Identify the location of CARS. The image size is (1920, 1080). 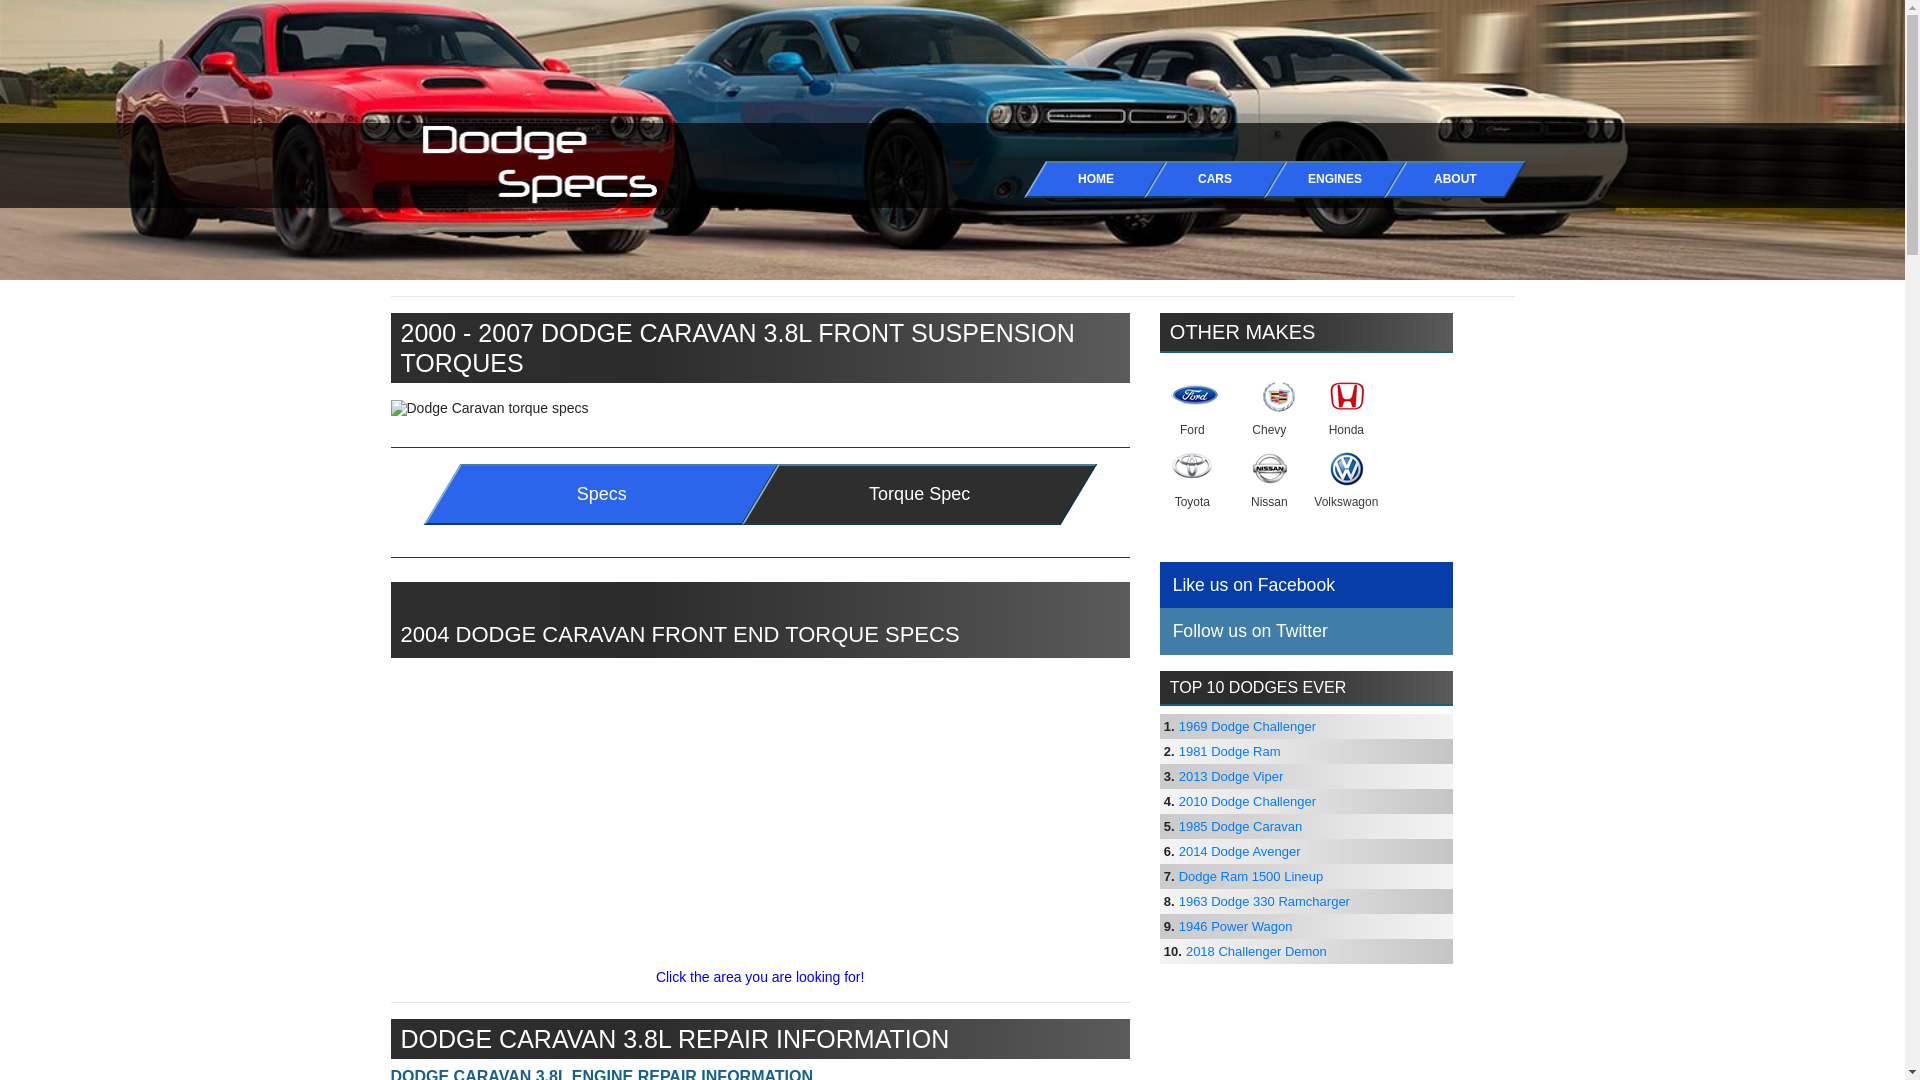
(1202, 178).